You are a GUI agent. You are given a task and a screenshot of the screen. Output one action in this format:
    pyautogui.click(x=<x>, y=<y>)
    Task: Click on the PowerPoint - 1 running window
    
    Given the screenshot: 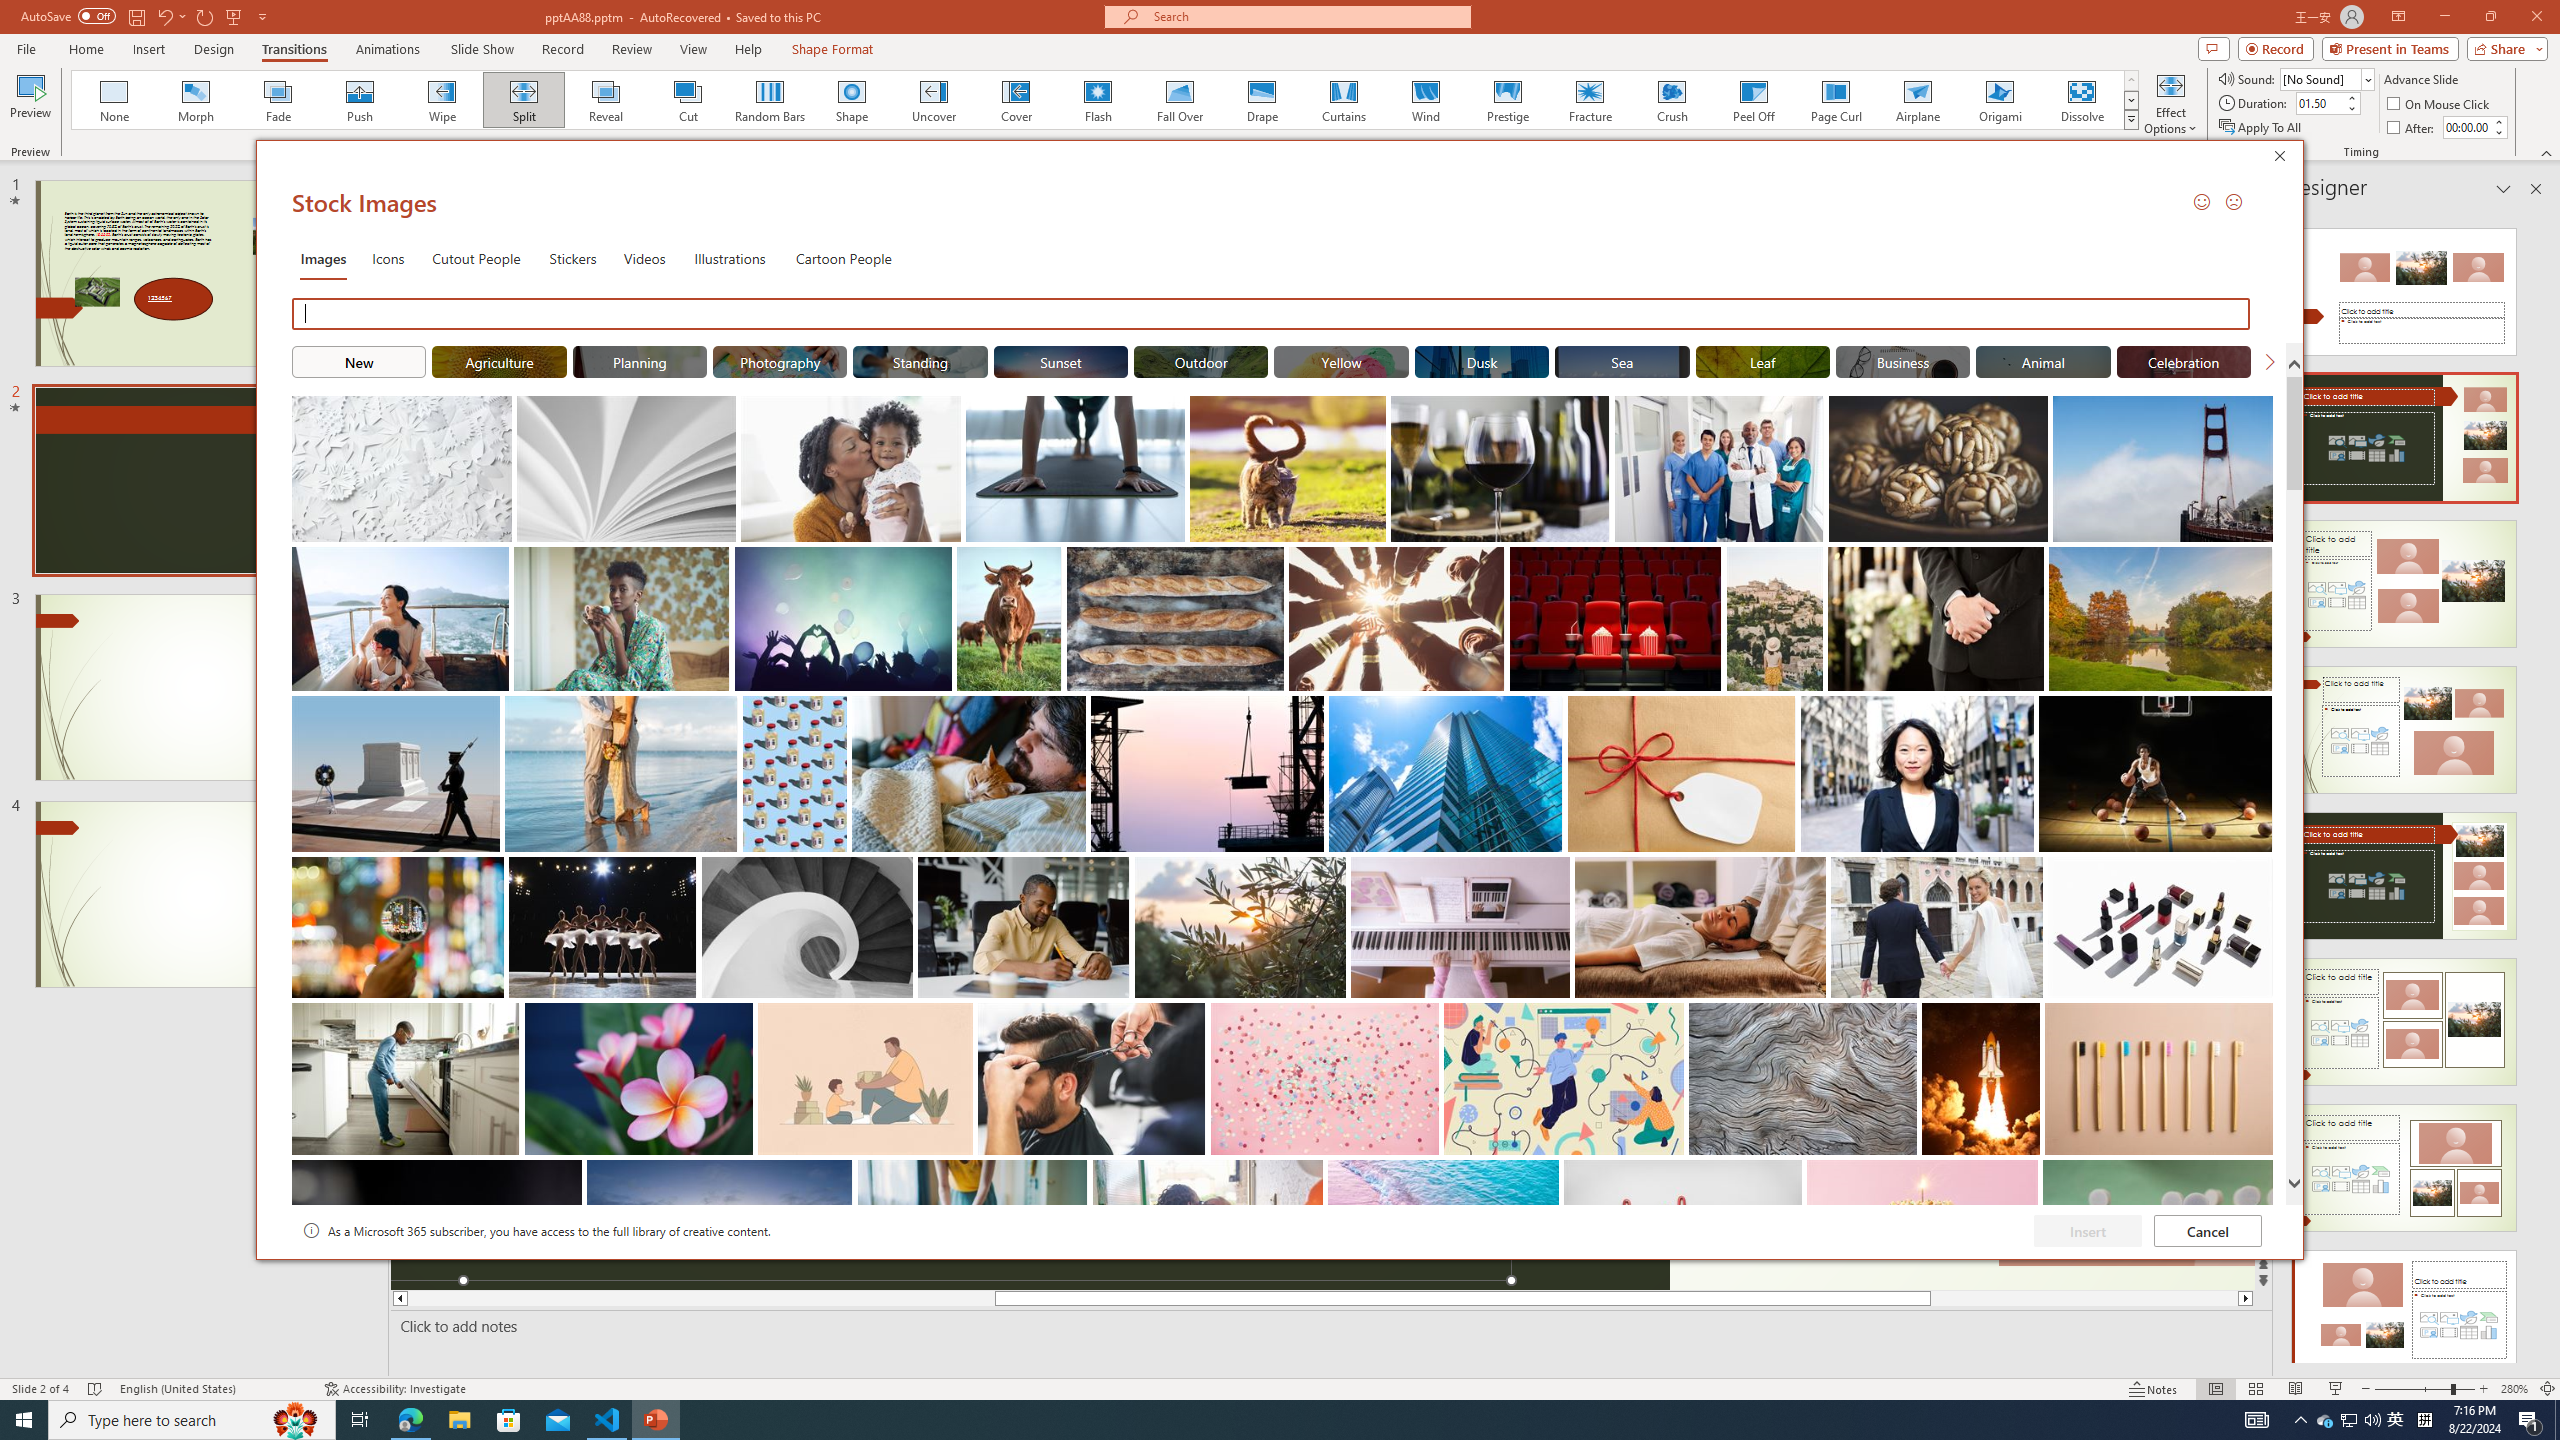 What is the action you would take?
    pyautogui.click(x=656, y=1420)
    